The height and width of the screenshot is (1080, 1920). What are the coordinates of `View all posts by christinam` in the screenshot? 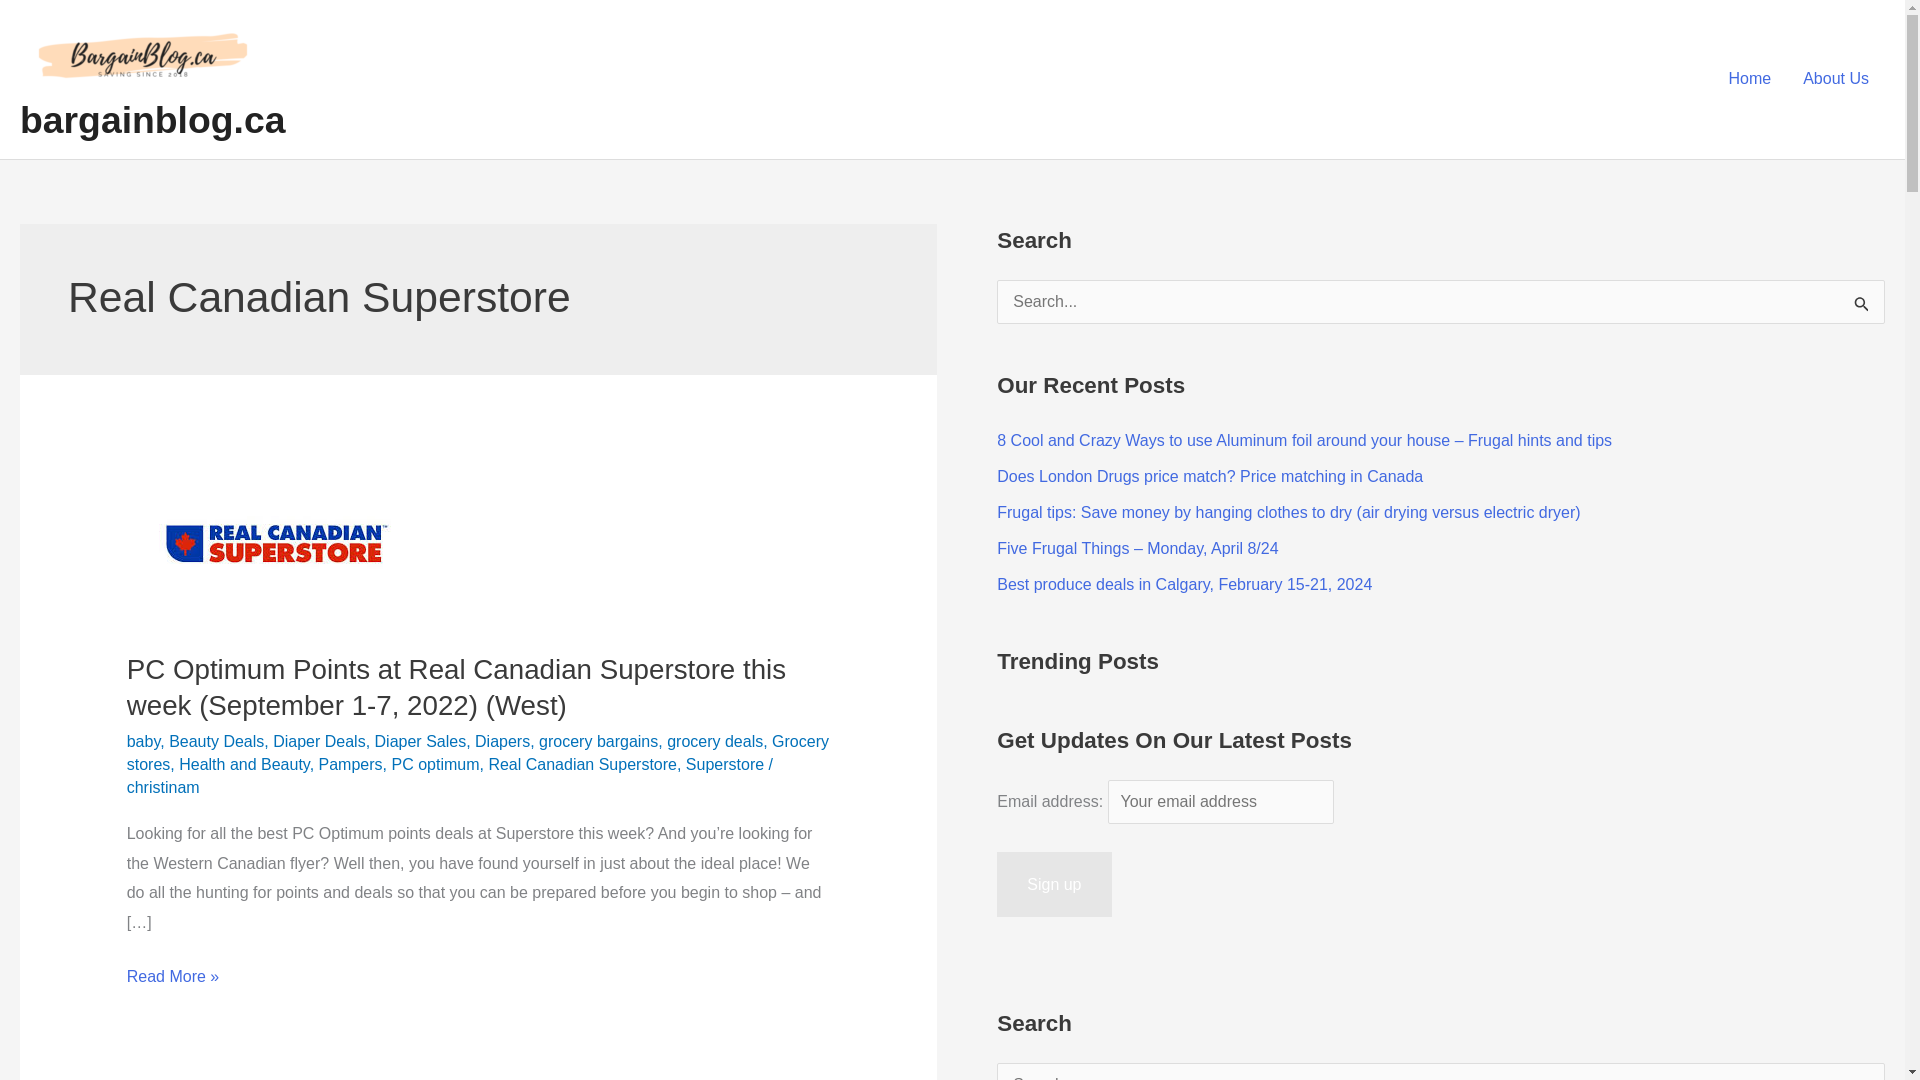 It's located at (162, 786).